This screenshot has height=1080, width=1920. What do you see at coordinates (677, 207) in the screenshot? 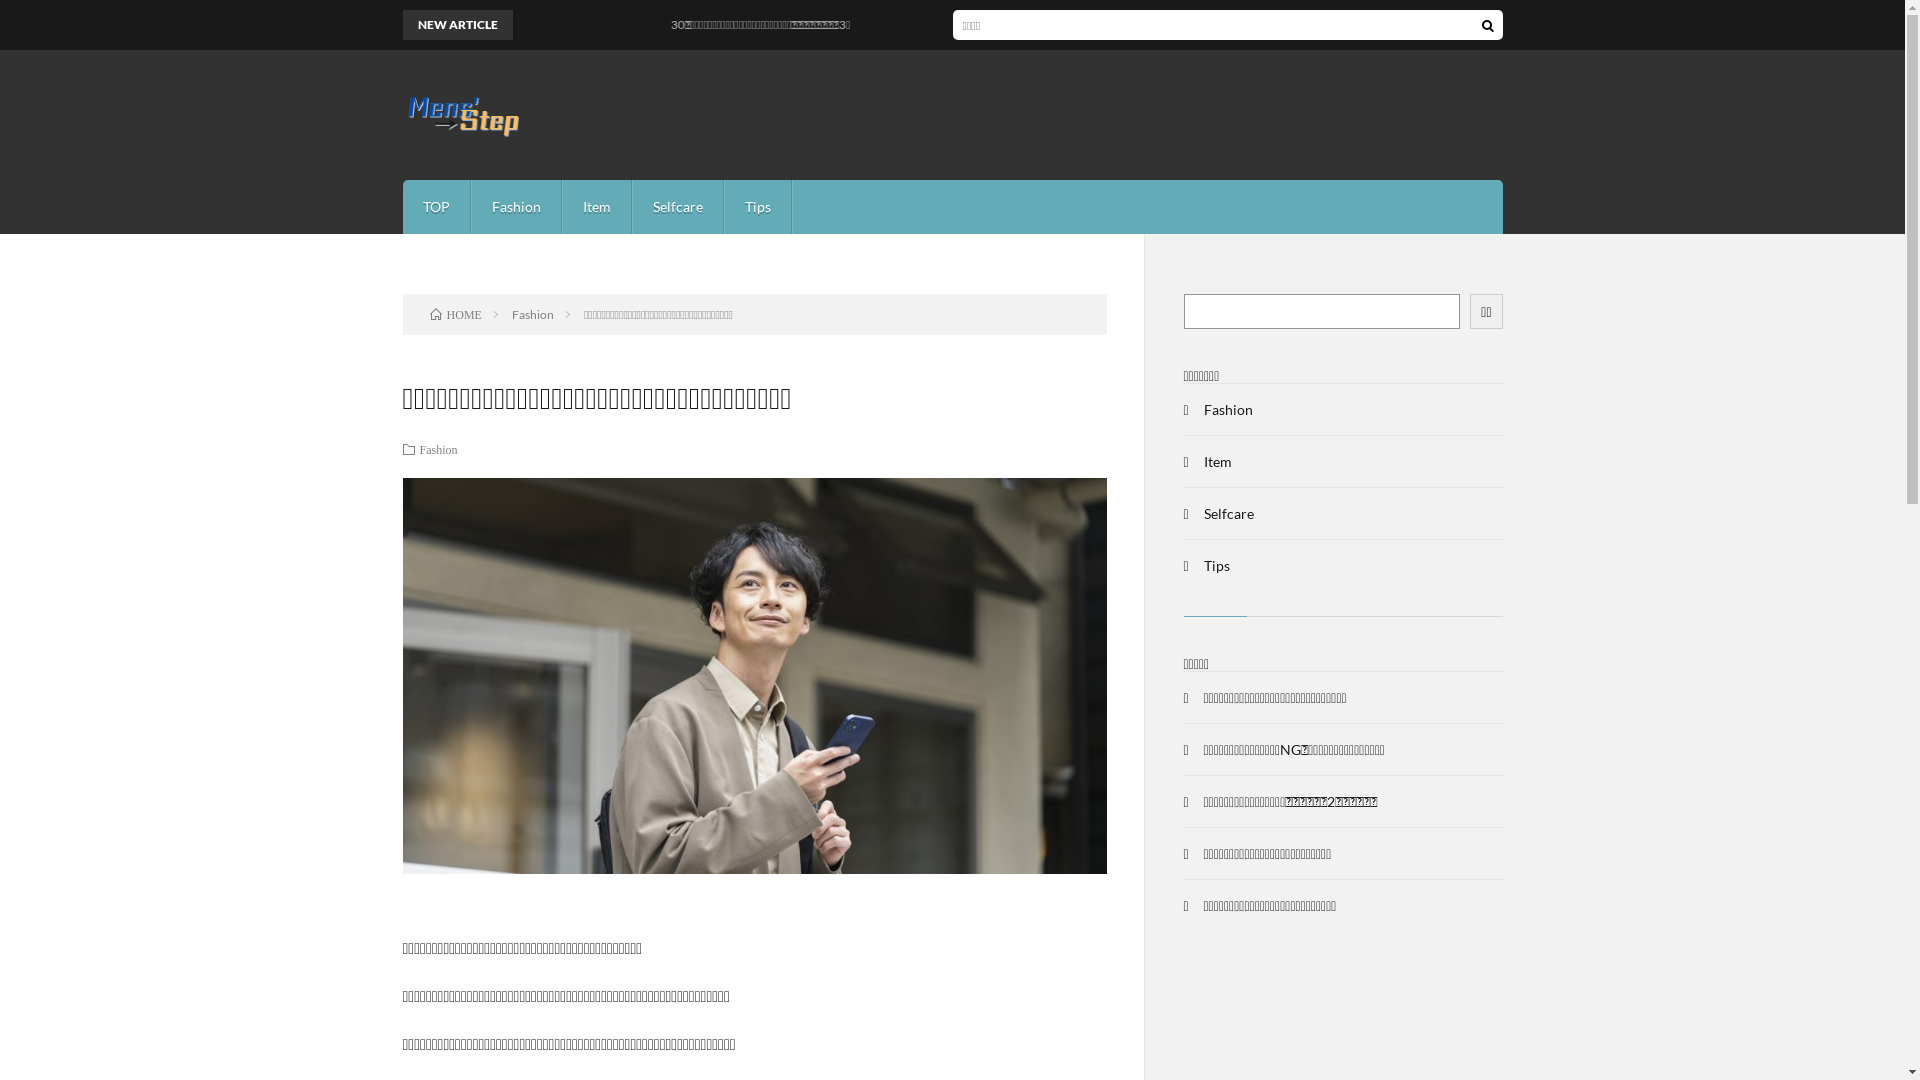
I see `Selfcare` at bounding box center [677, 207].